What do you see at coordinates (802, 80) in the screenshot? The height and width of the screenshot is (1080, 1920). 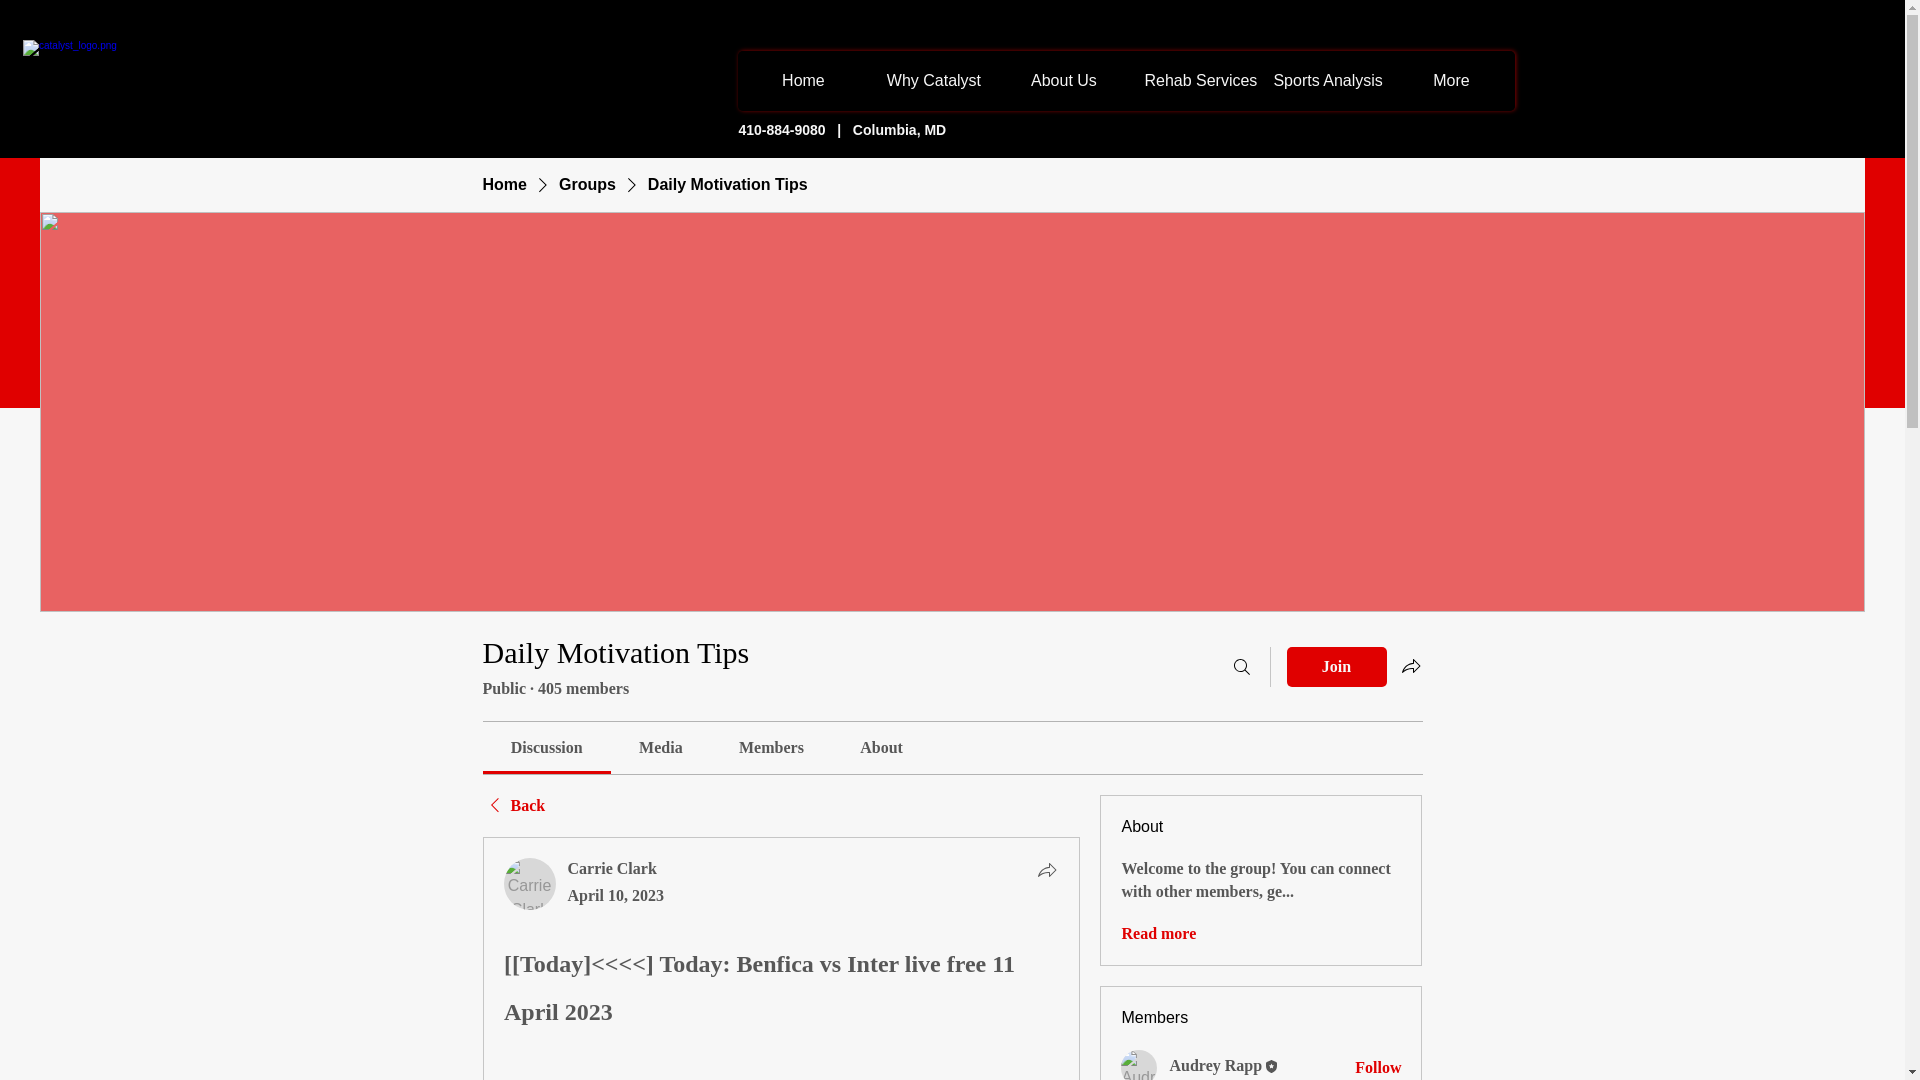 I see `Home` at bounding box center [802, 80].